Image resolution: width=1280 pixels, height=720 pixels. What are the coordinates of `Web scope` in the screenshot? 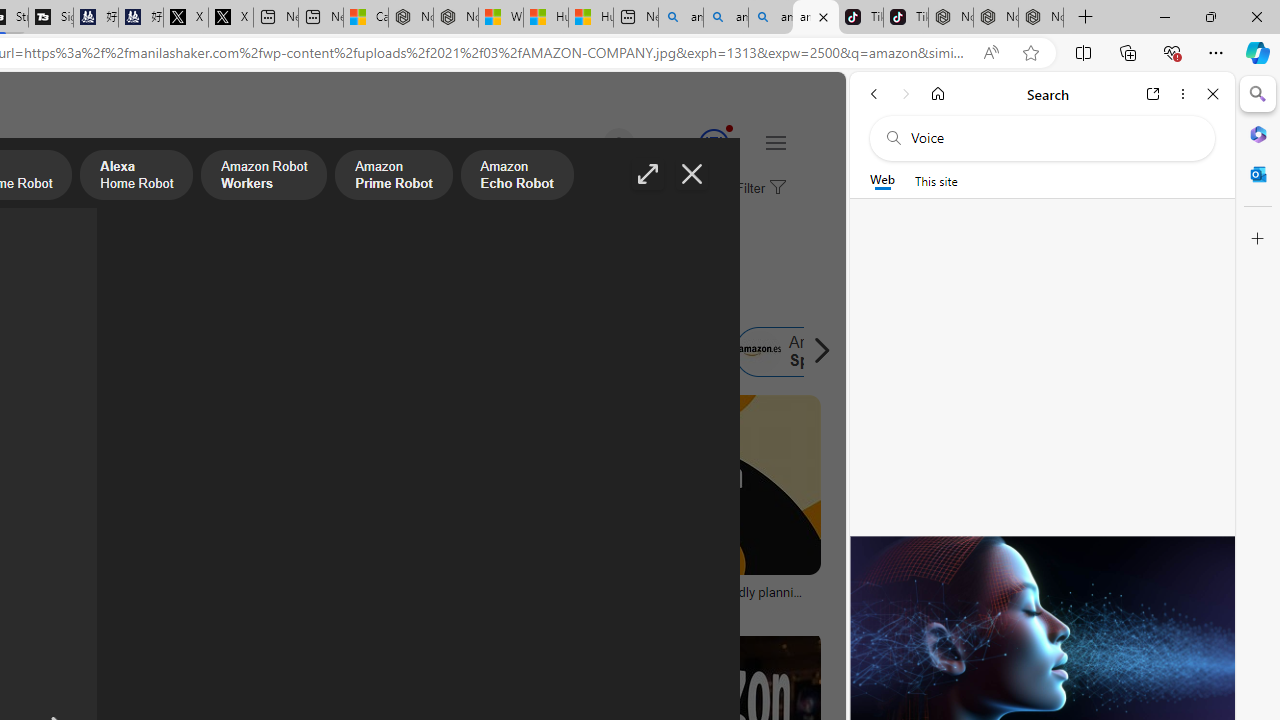 It's located at (882, 180).